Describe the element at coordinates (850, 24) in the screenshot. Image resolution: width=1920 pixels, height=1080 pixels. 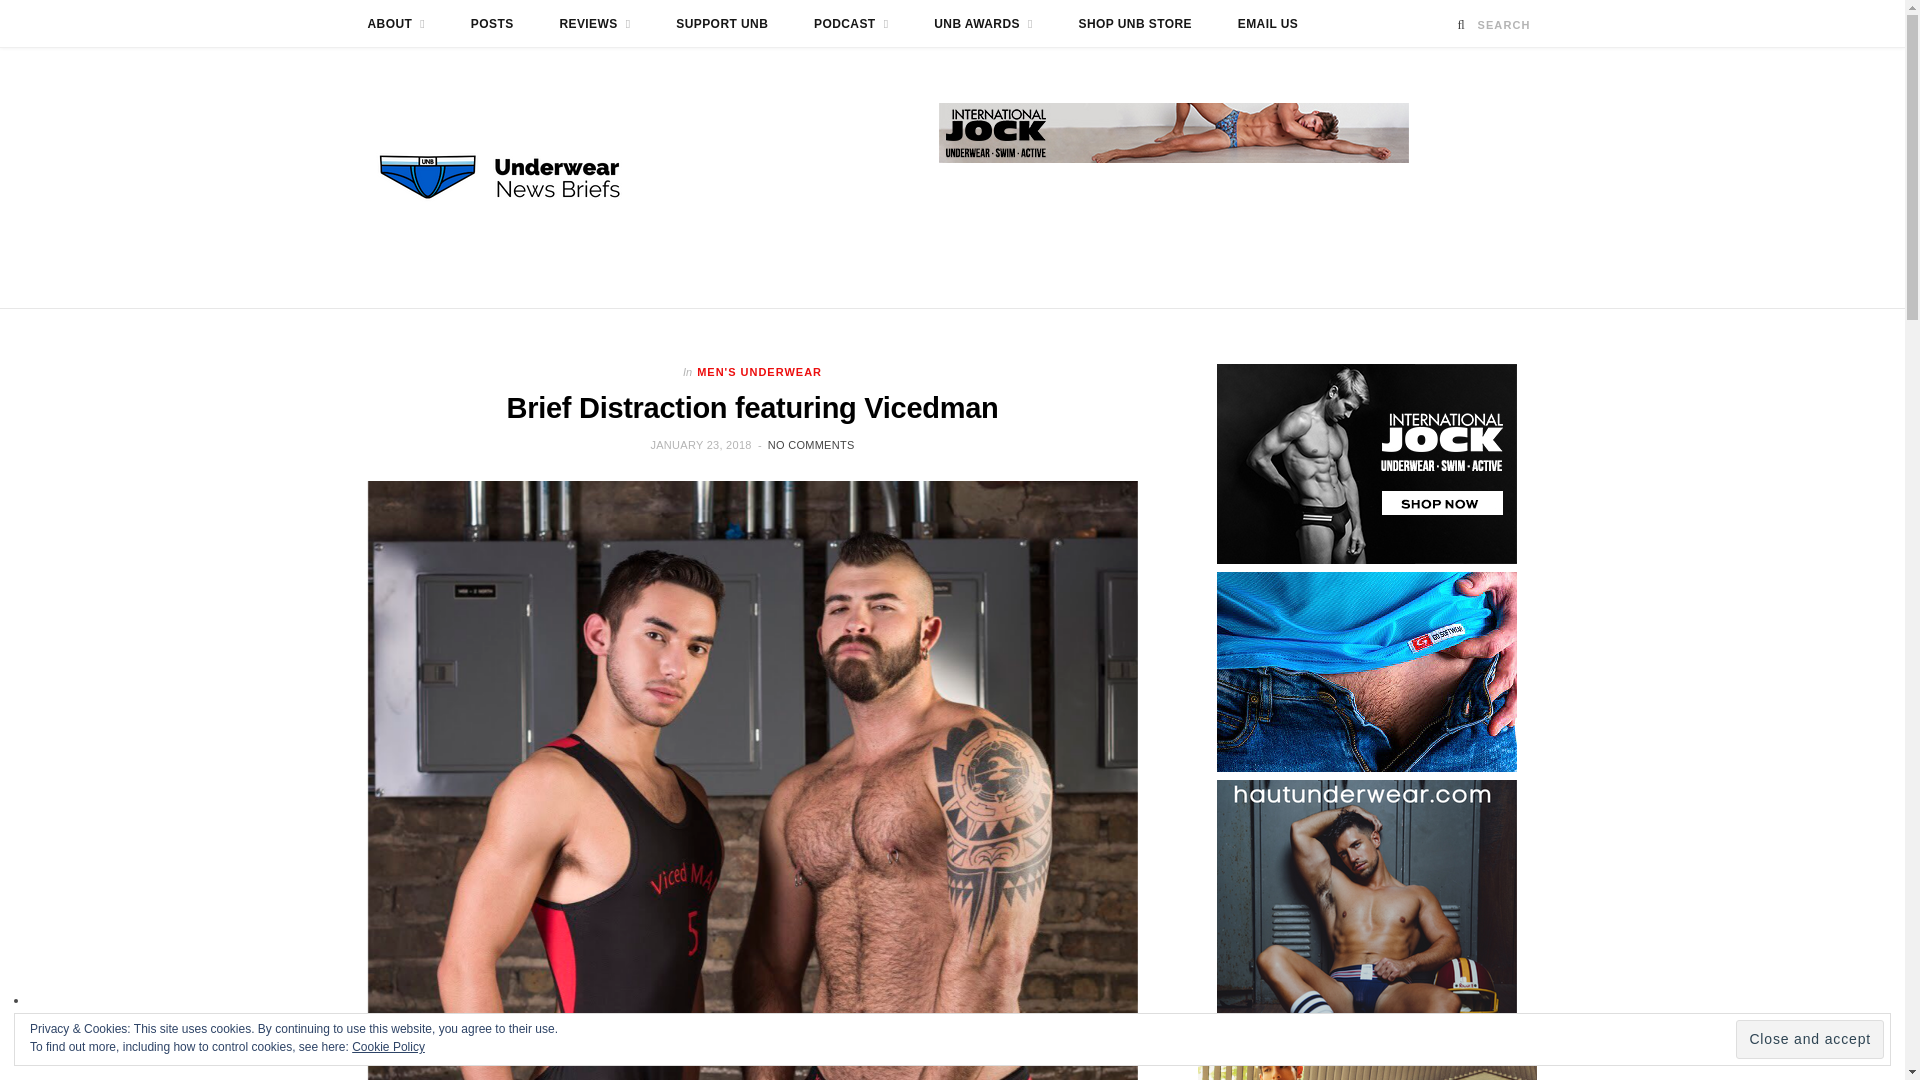
I see `PODCAST` at that location.